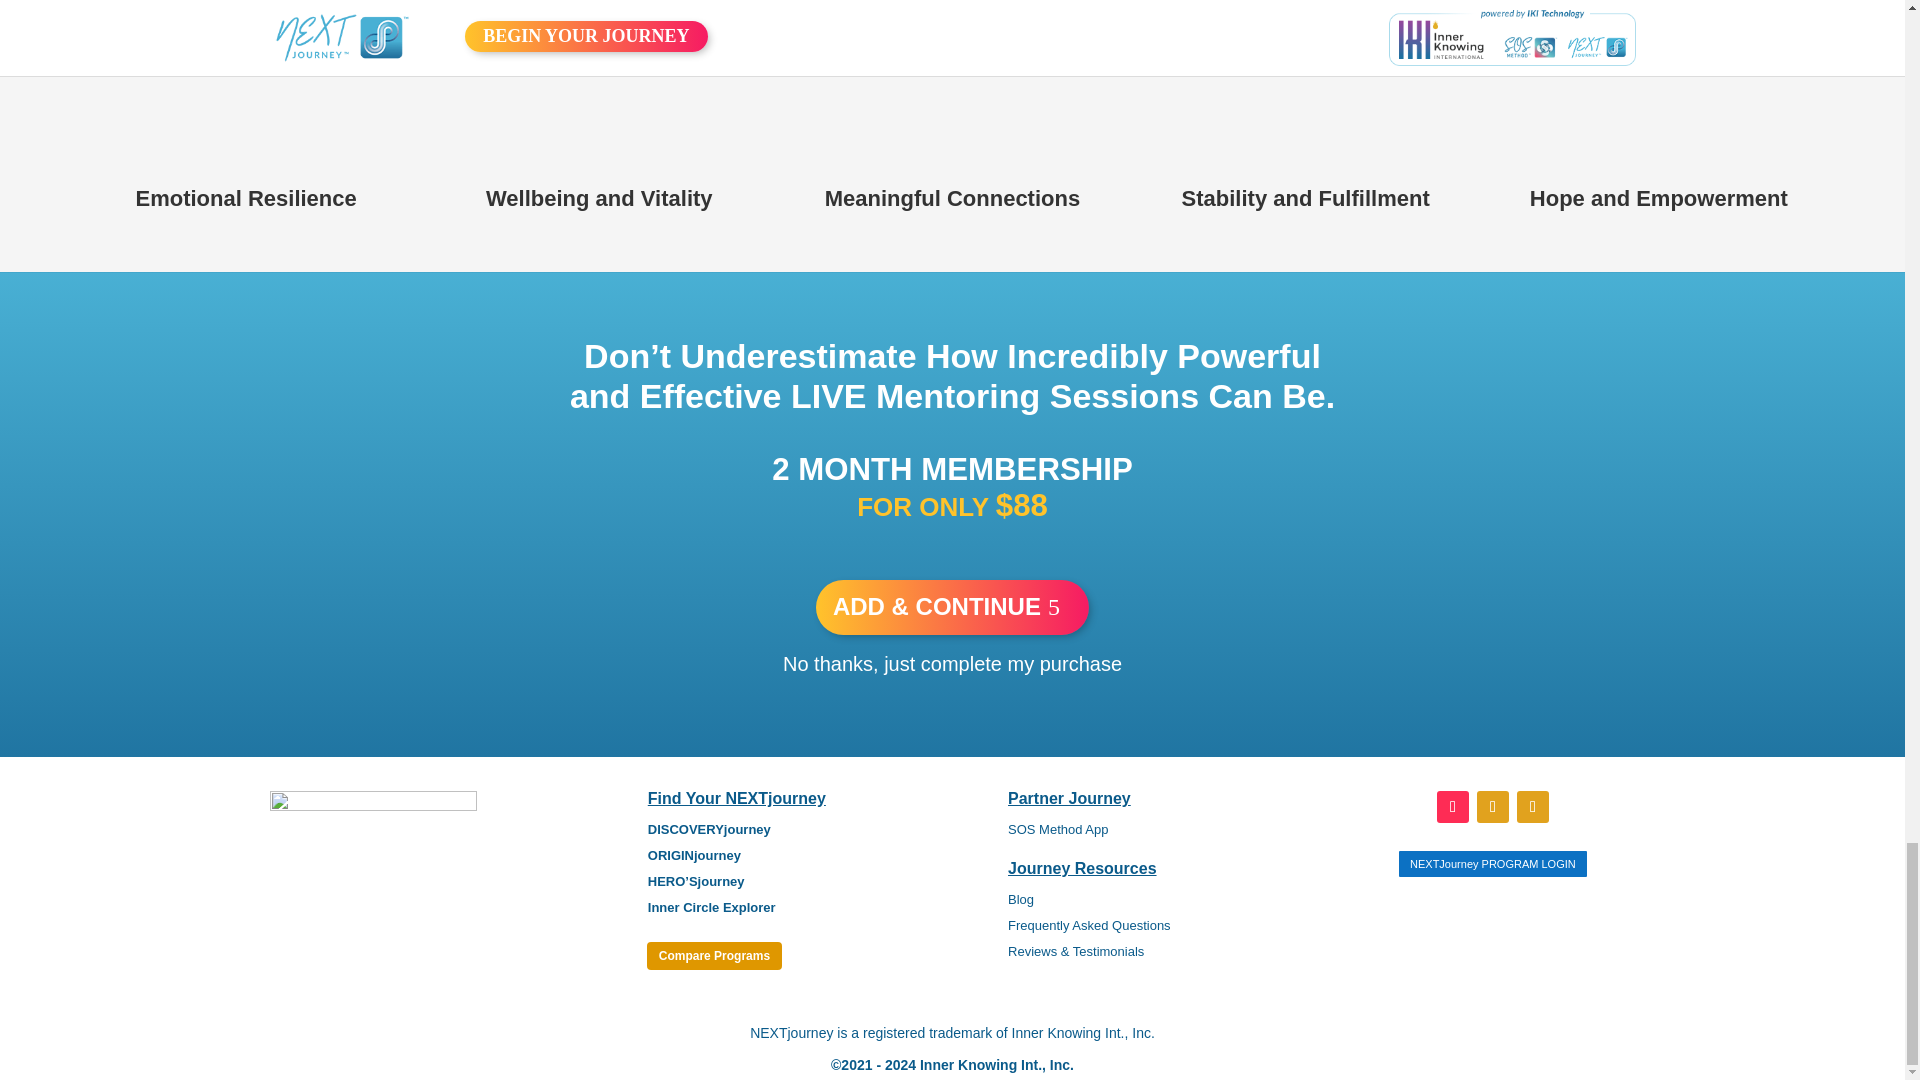 The width and height of the screenshot is (1920, 1080). I want to click on Inner Circle Explorer, so click(712, 906).